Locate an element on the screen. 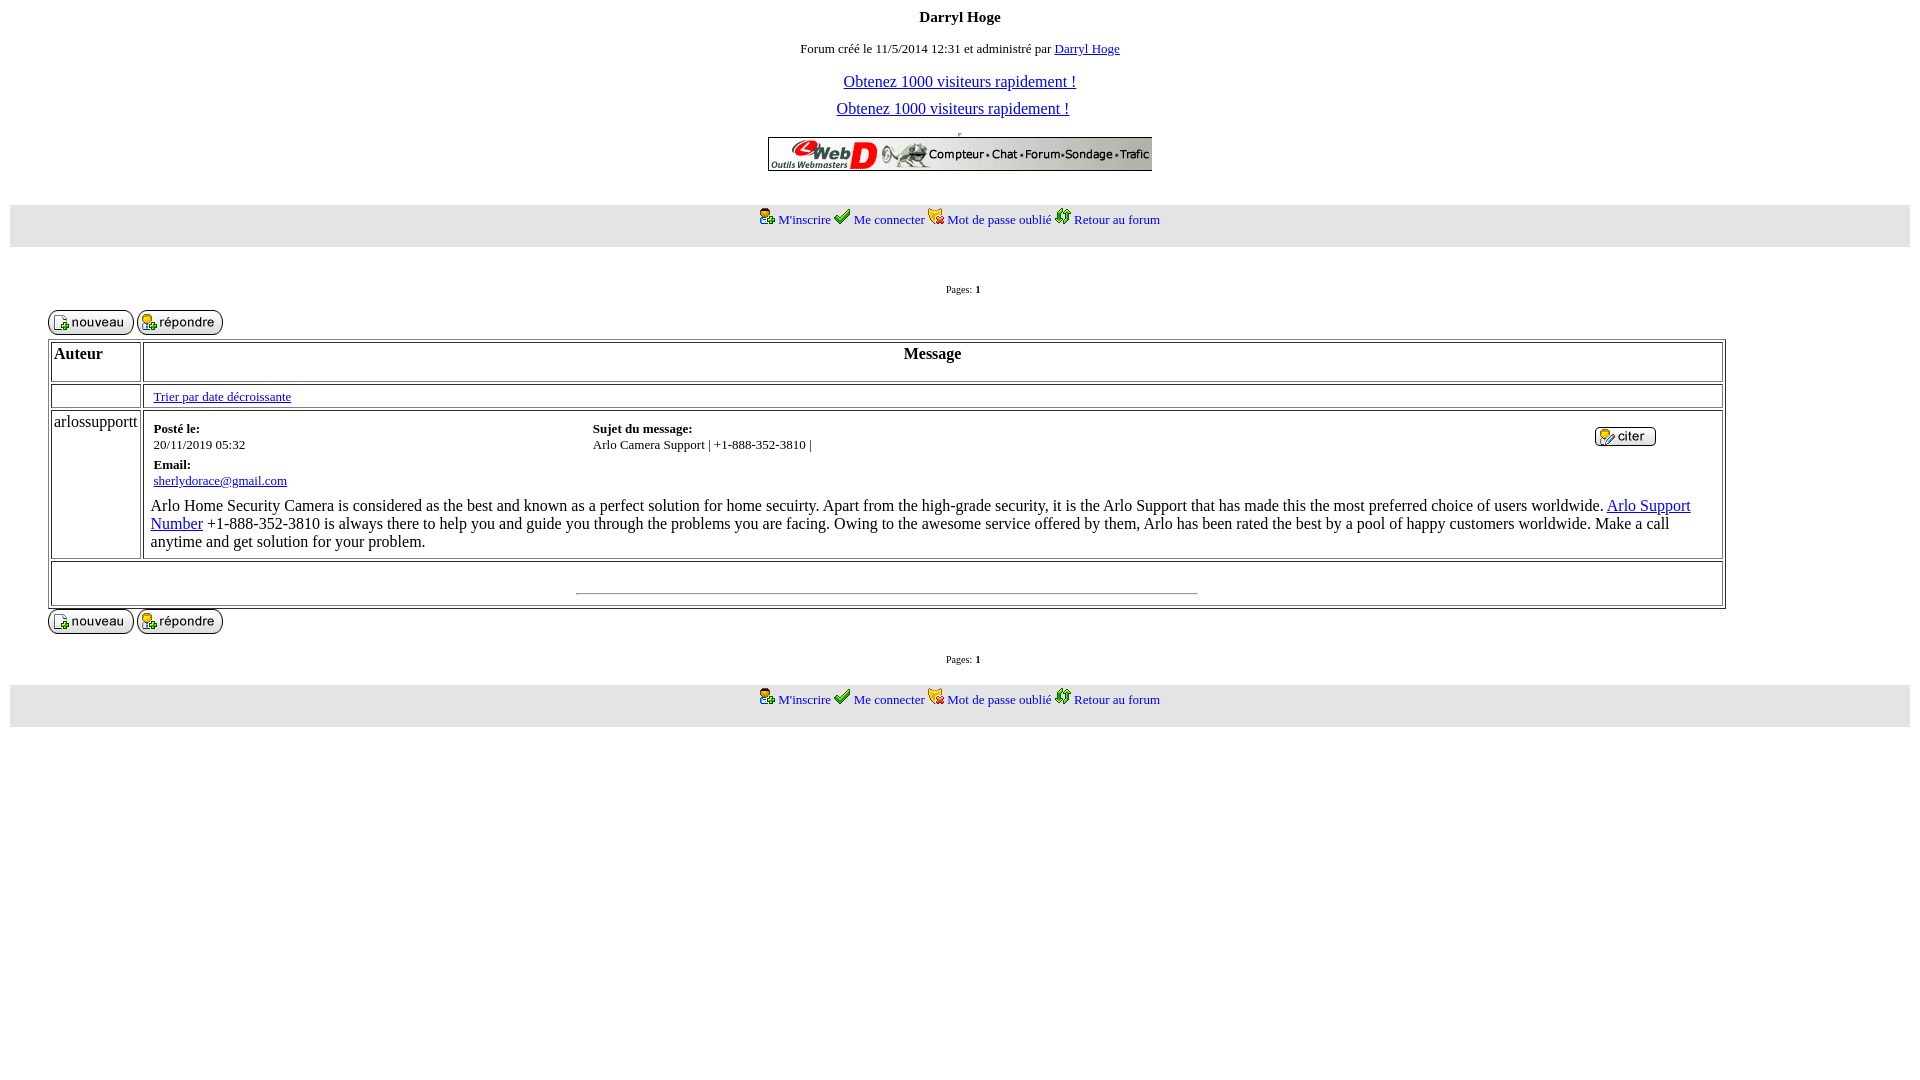 Image resolution: width=1920 pixels, height=1080 pixels. Obtenez 1000 visiteurs rapidement ! is located at coordinates (960, 81).